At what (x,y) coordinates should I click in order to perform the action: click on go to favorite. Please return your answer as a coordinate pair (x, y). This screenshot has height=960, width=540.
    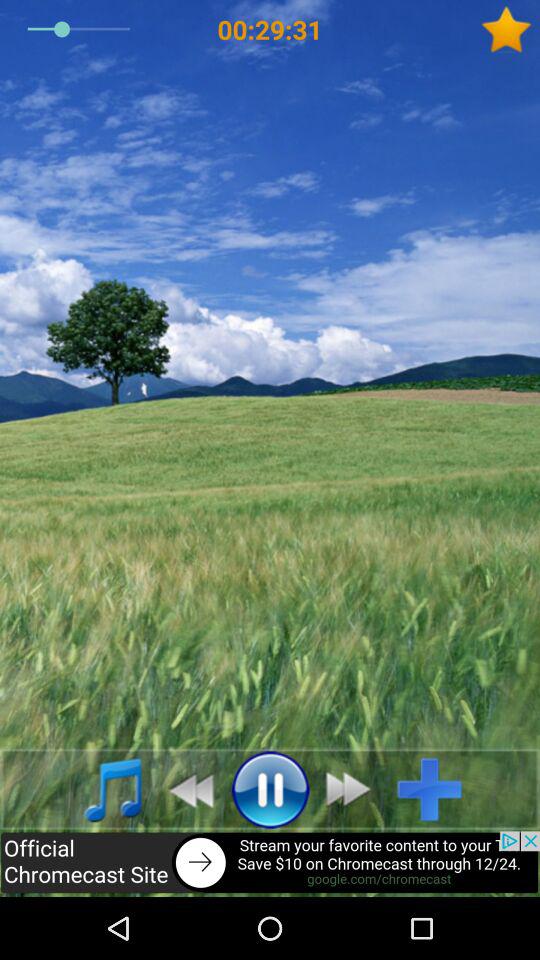
    Looking at the image, I should click on (510, 30).